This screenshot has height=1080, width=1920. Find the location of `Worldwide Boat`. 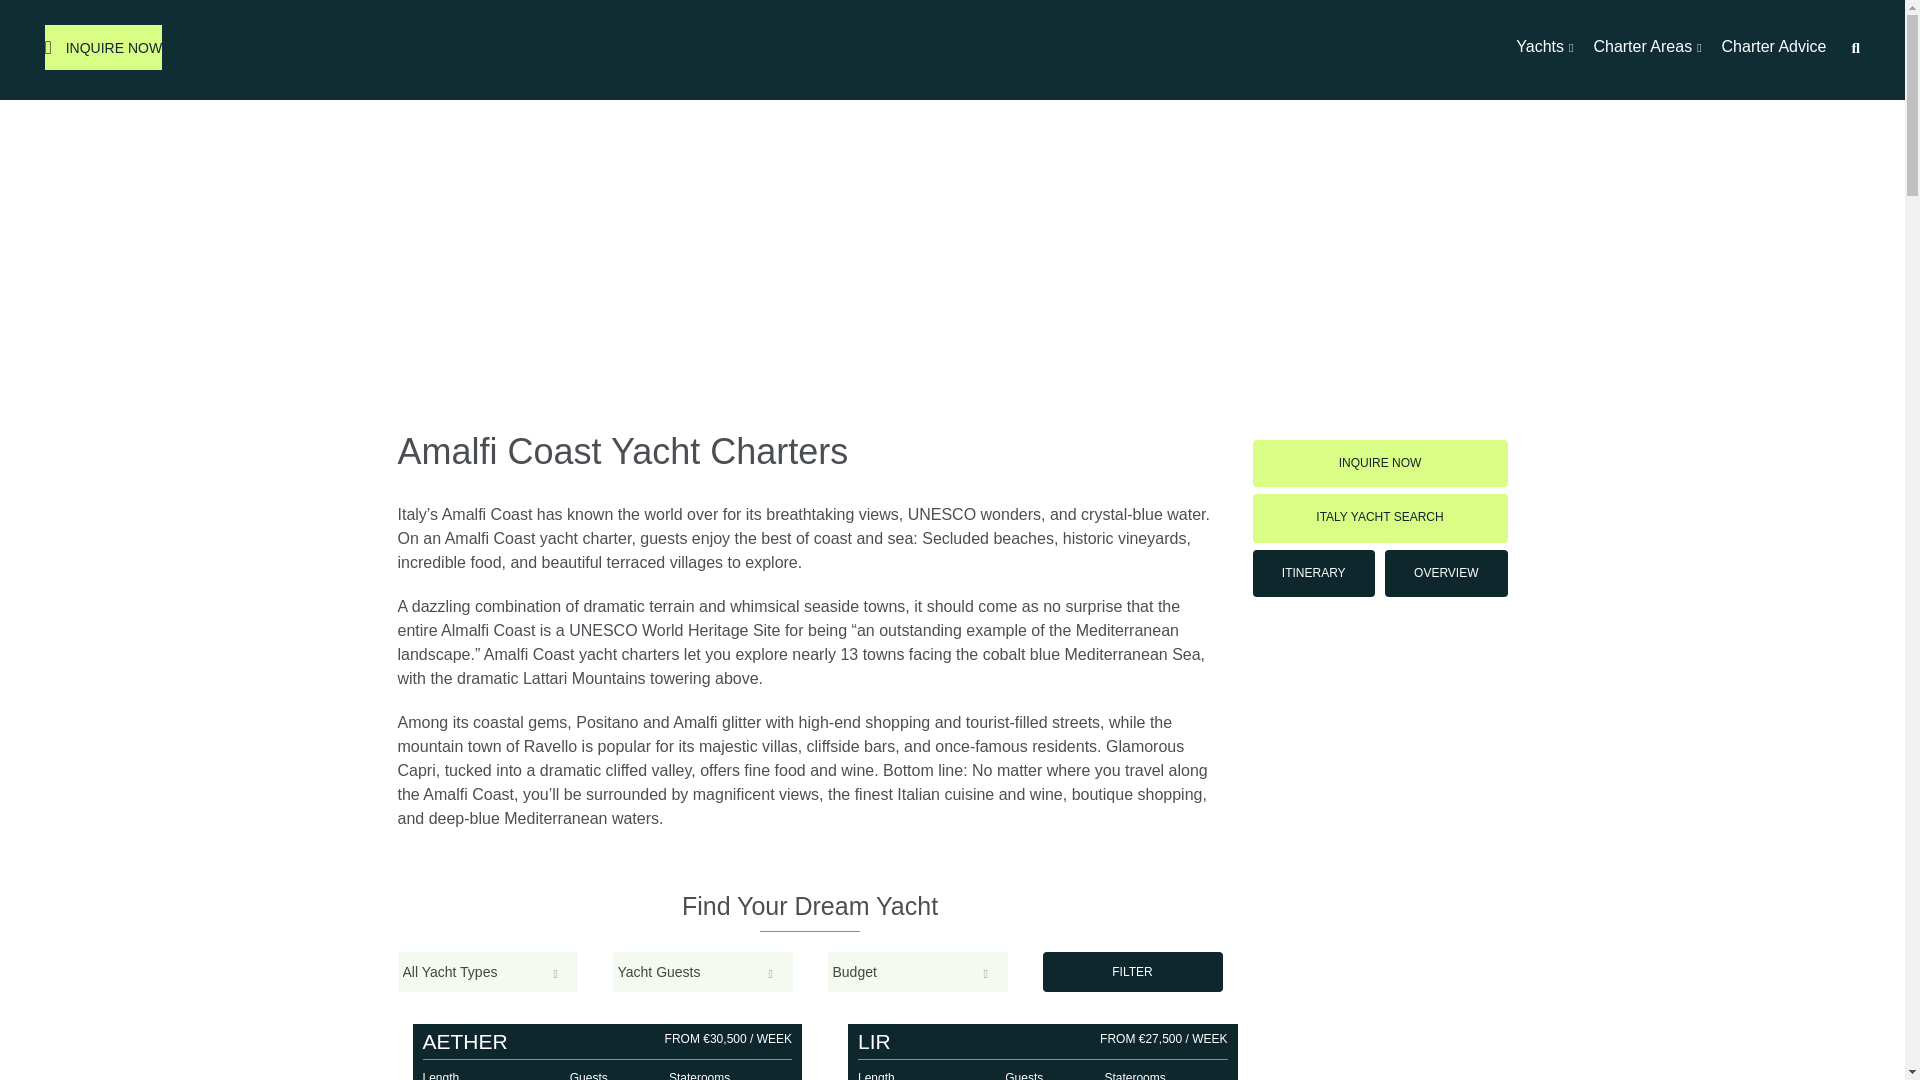

Worldwide Boat is located at coordinates (951, 50).